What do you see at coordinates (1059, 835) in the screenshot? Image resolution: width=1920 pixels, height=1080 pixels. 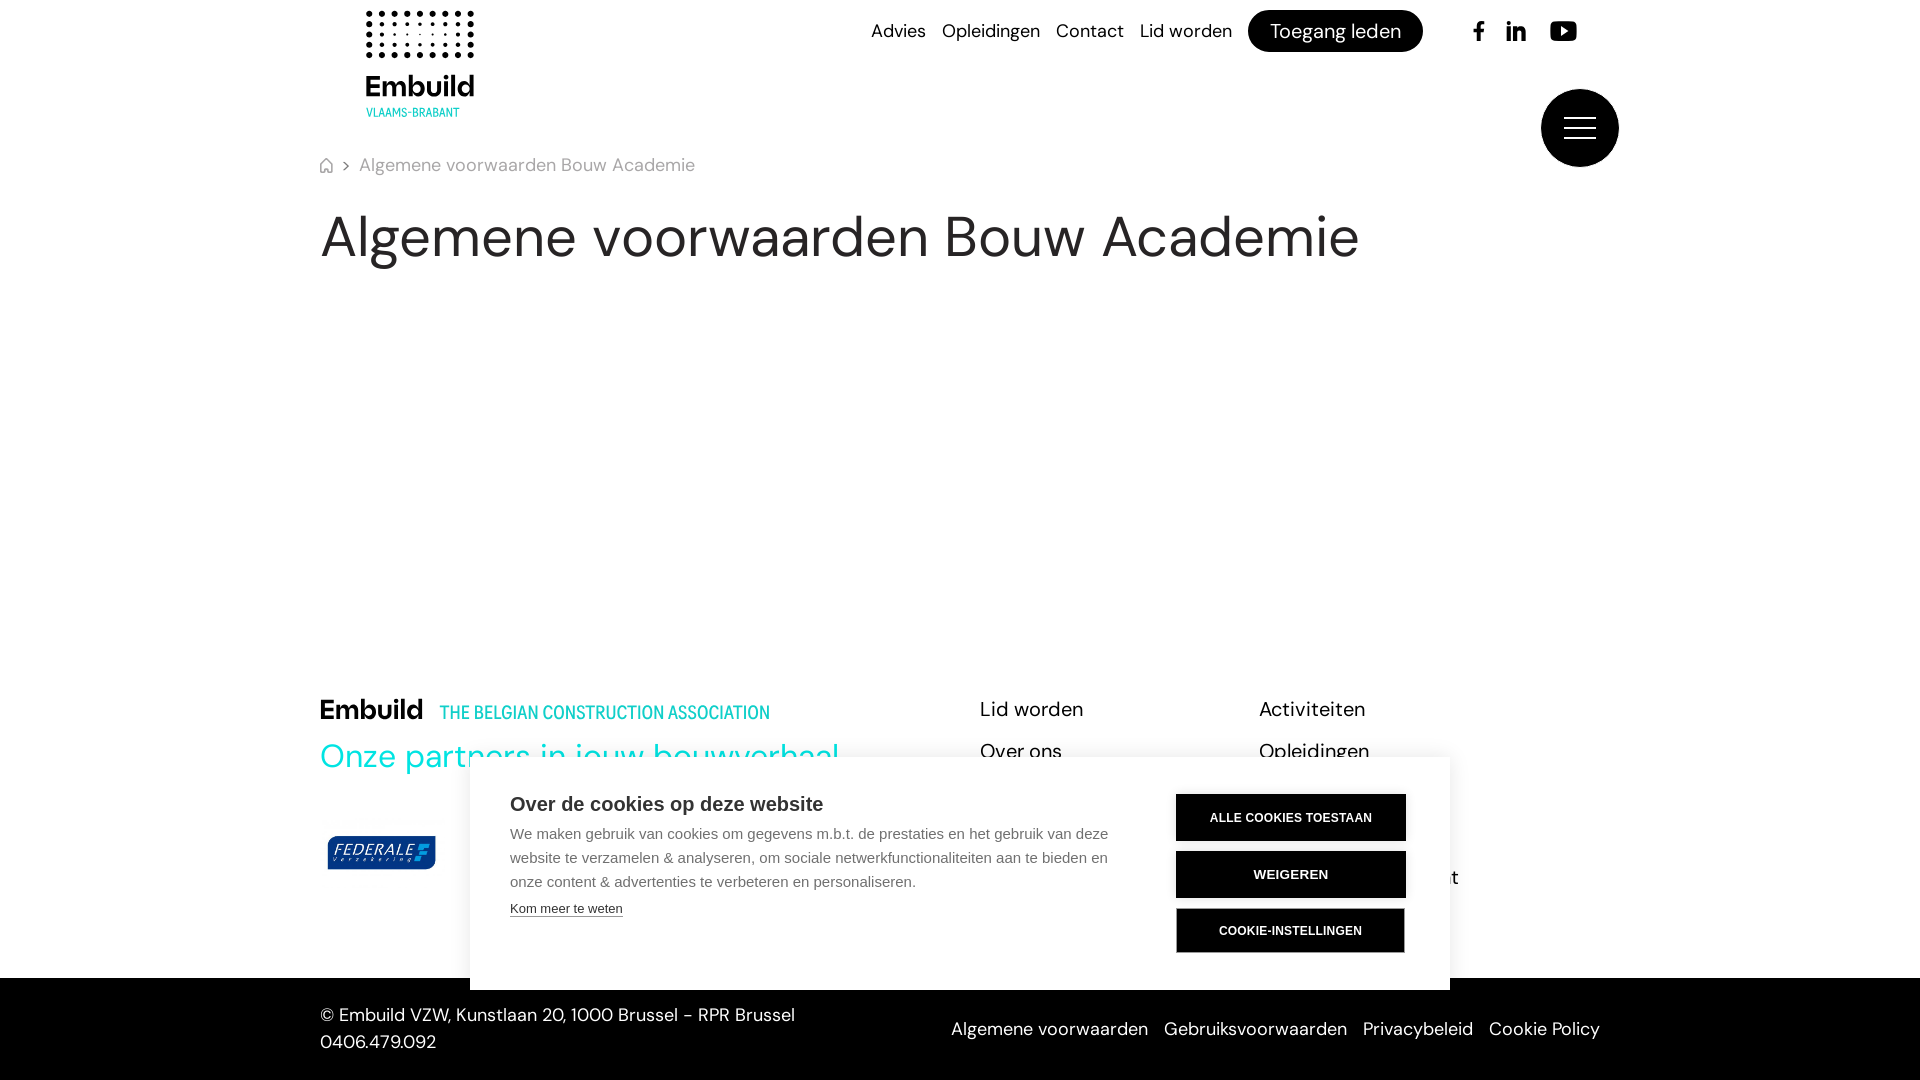 I see `Zoek een vakman` at bounding box center [1059, 835].